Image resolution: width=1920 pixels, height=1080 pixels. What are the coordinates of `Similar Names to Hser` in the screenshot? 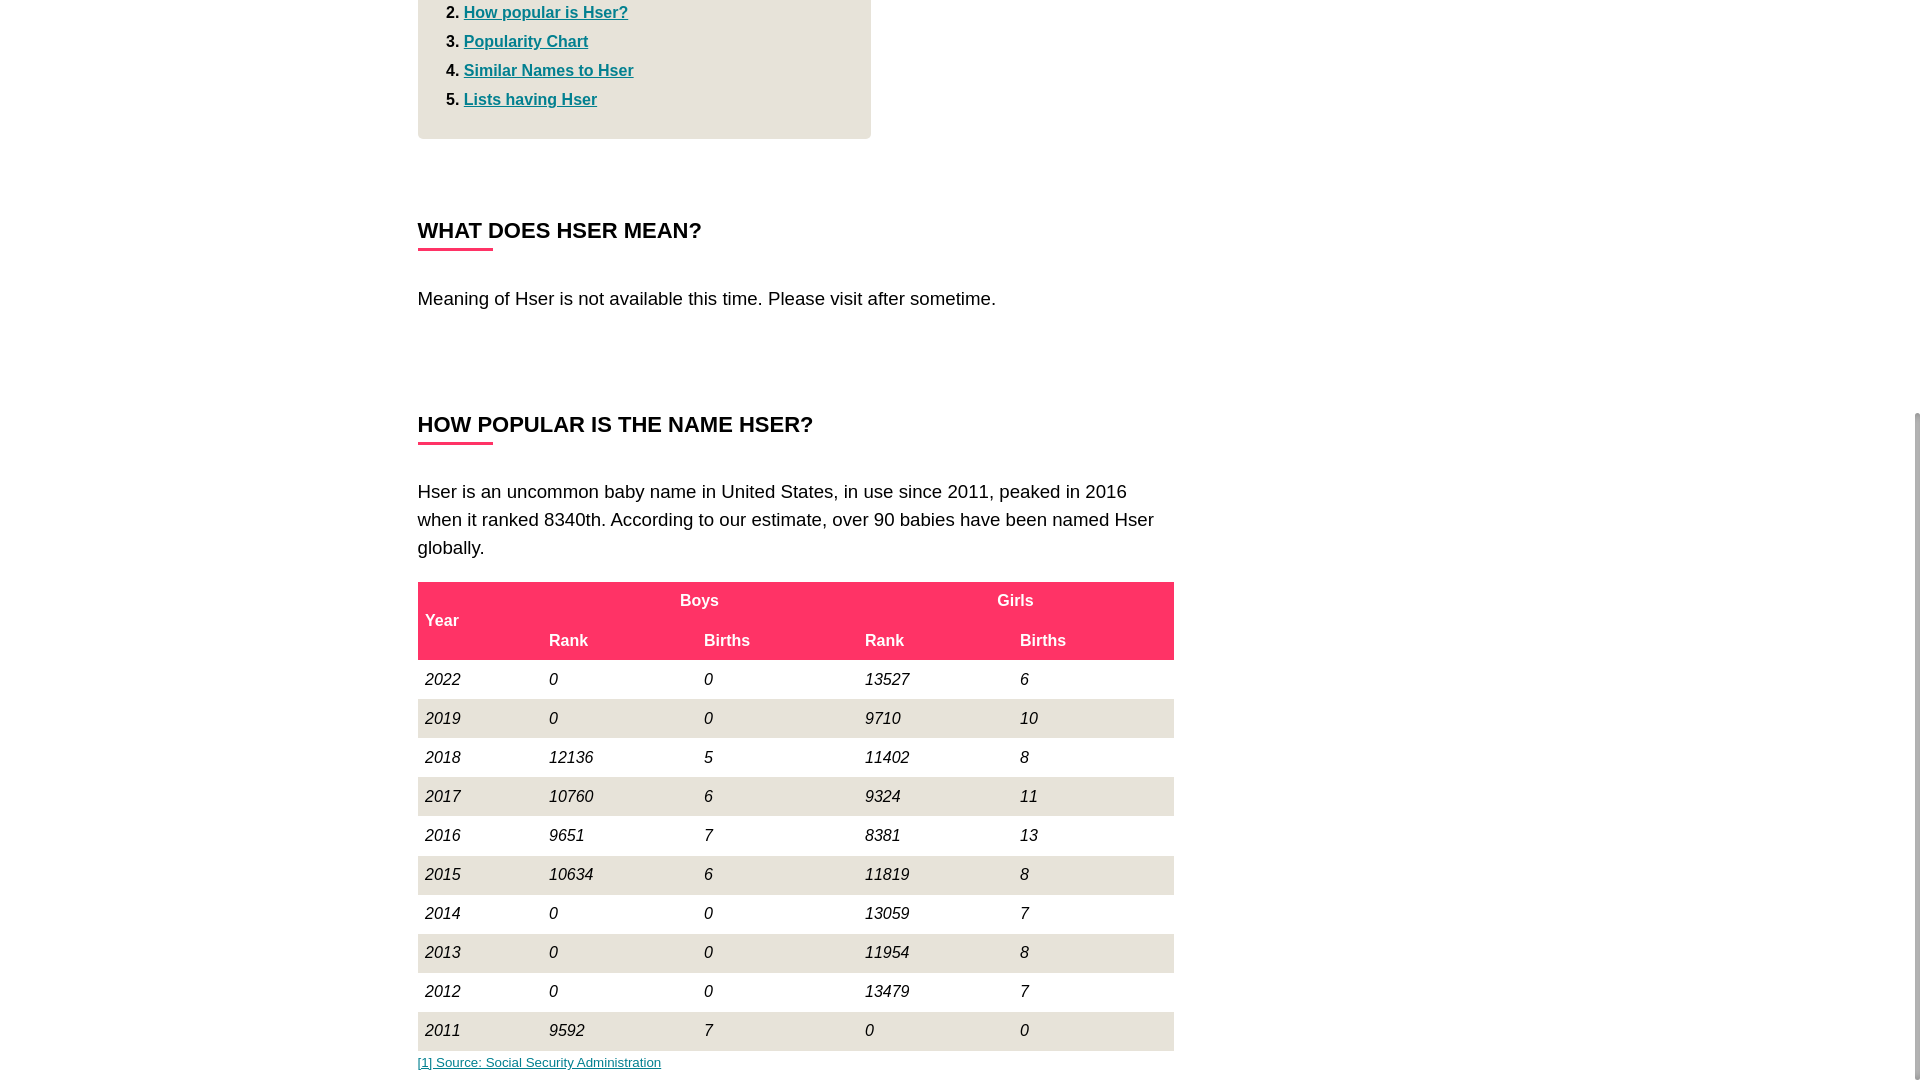 It's located at (548, 70).